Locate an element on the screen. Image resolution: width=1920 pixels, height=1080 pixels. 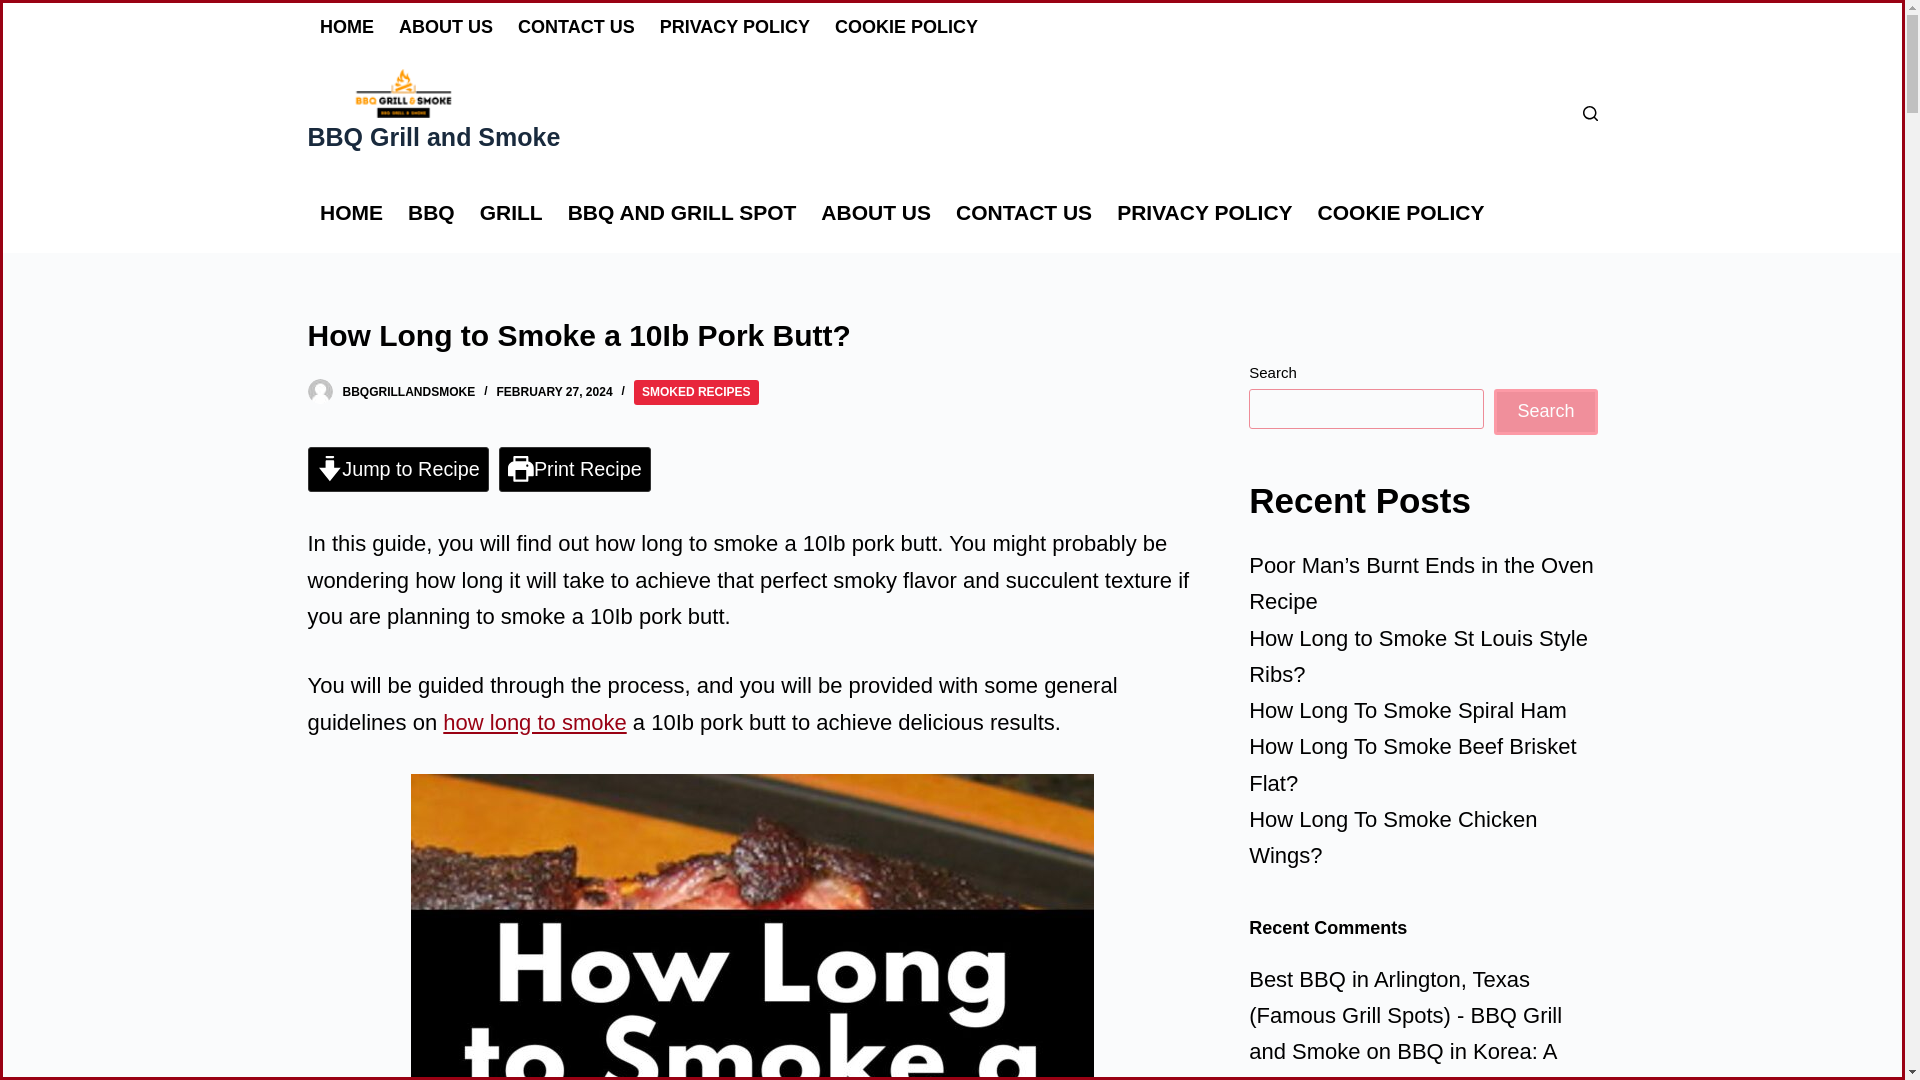
HOME is located at coordinates (347, 28).